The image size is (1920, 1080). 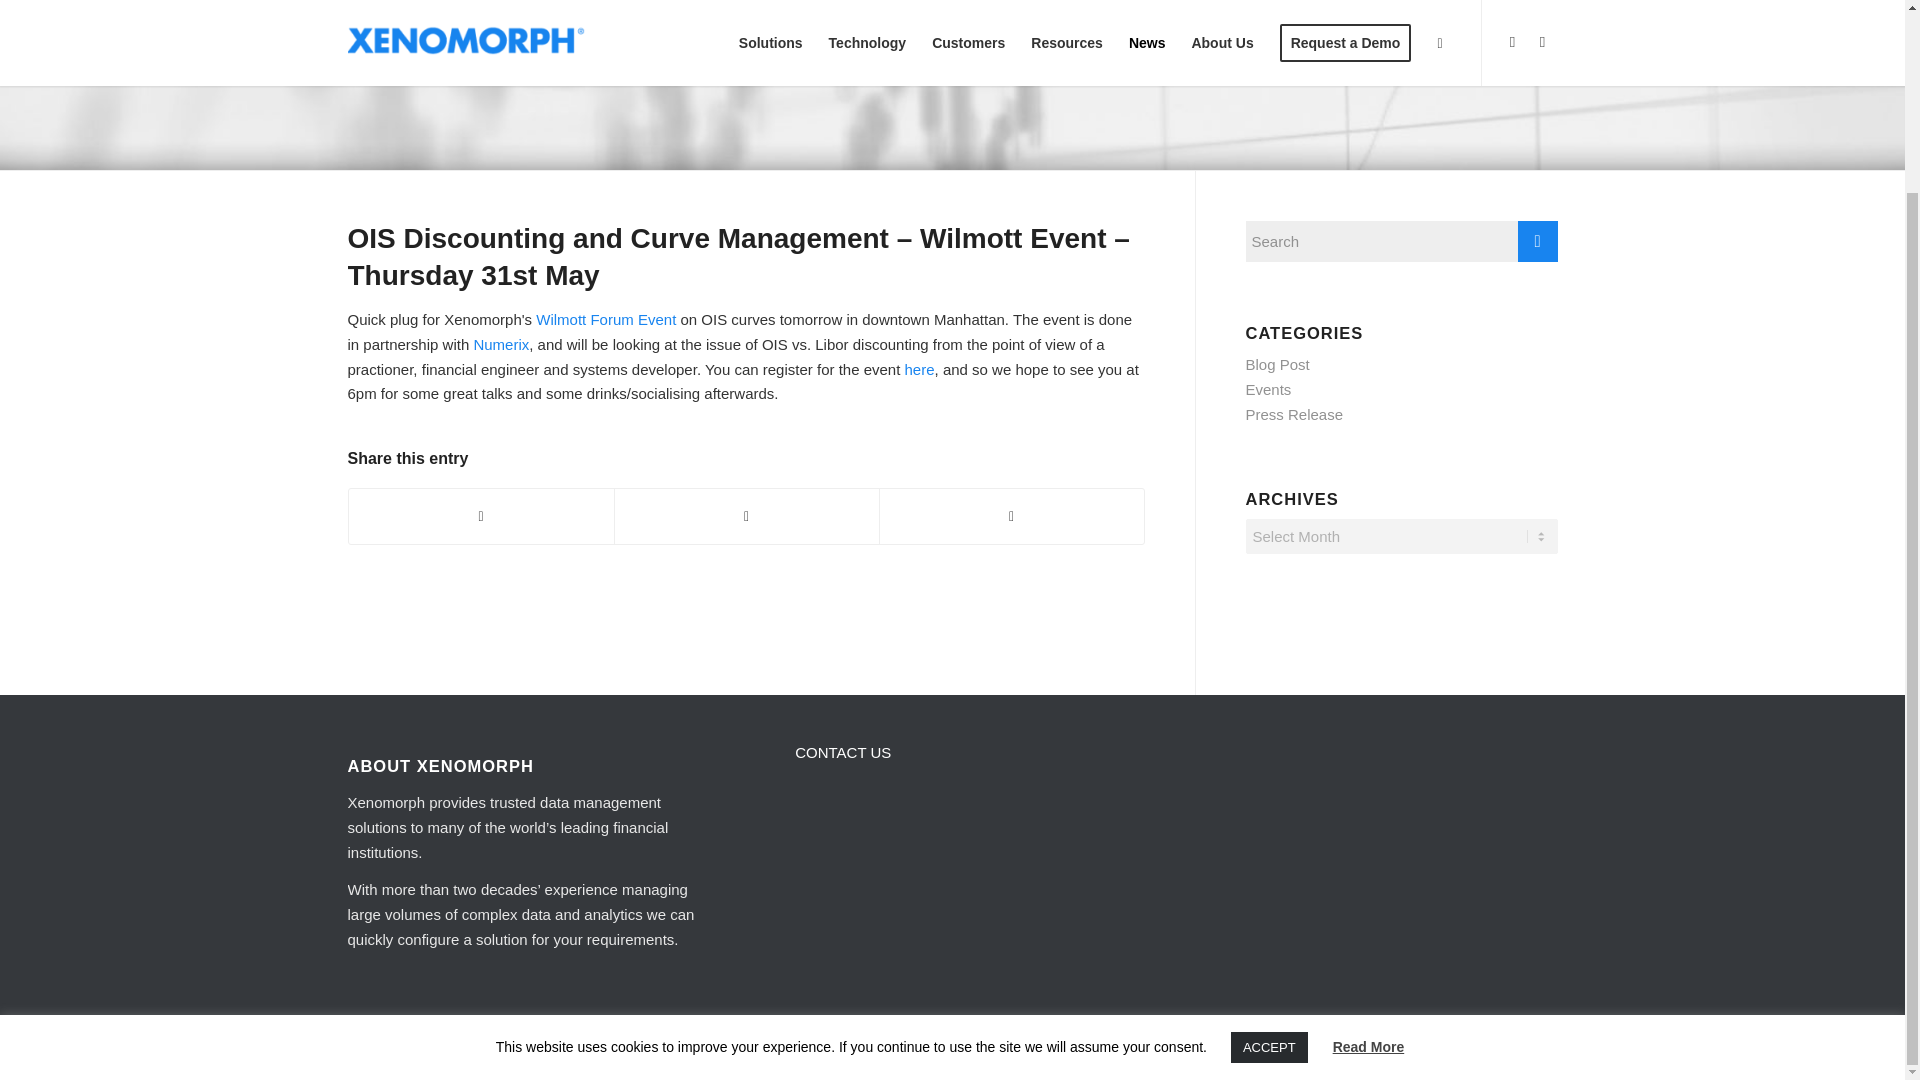 What do you see at coordinates (500, 344) in the screenshot?
I see `Numerix home page` at bounding box center [500, 344].